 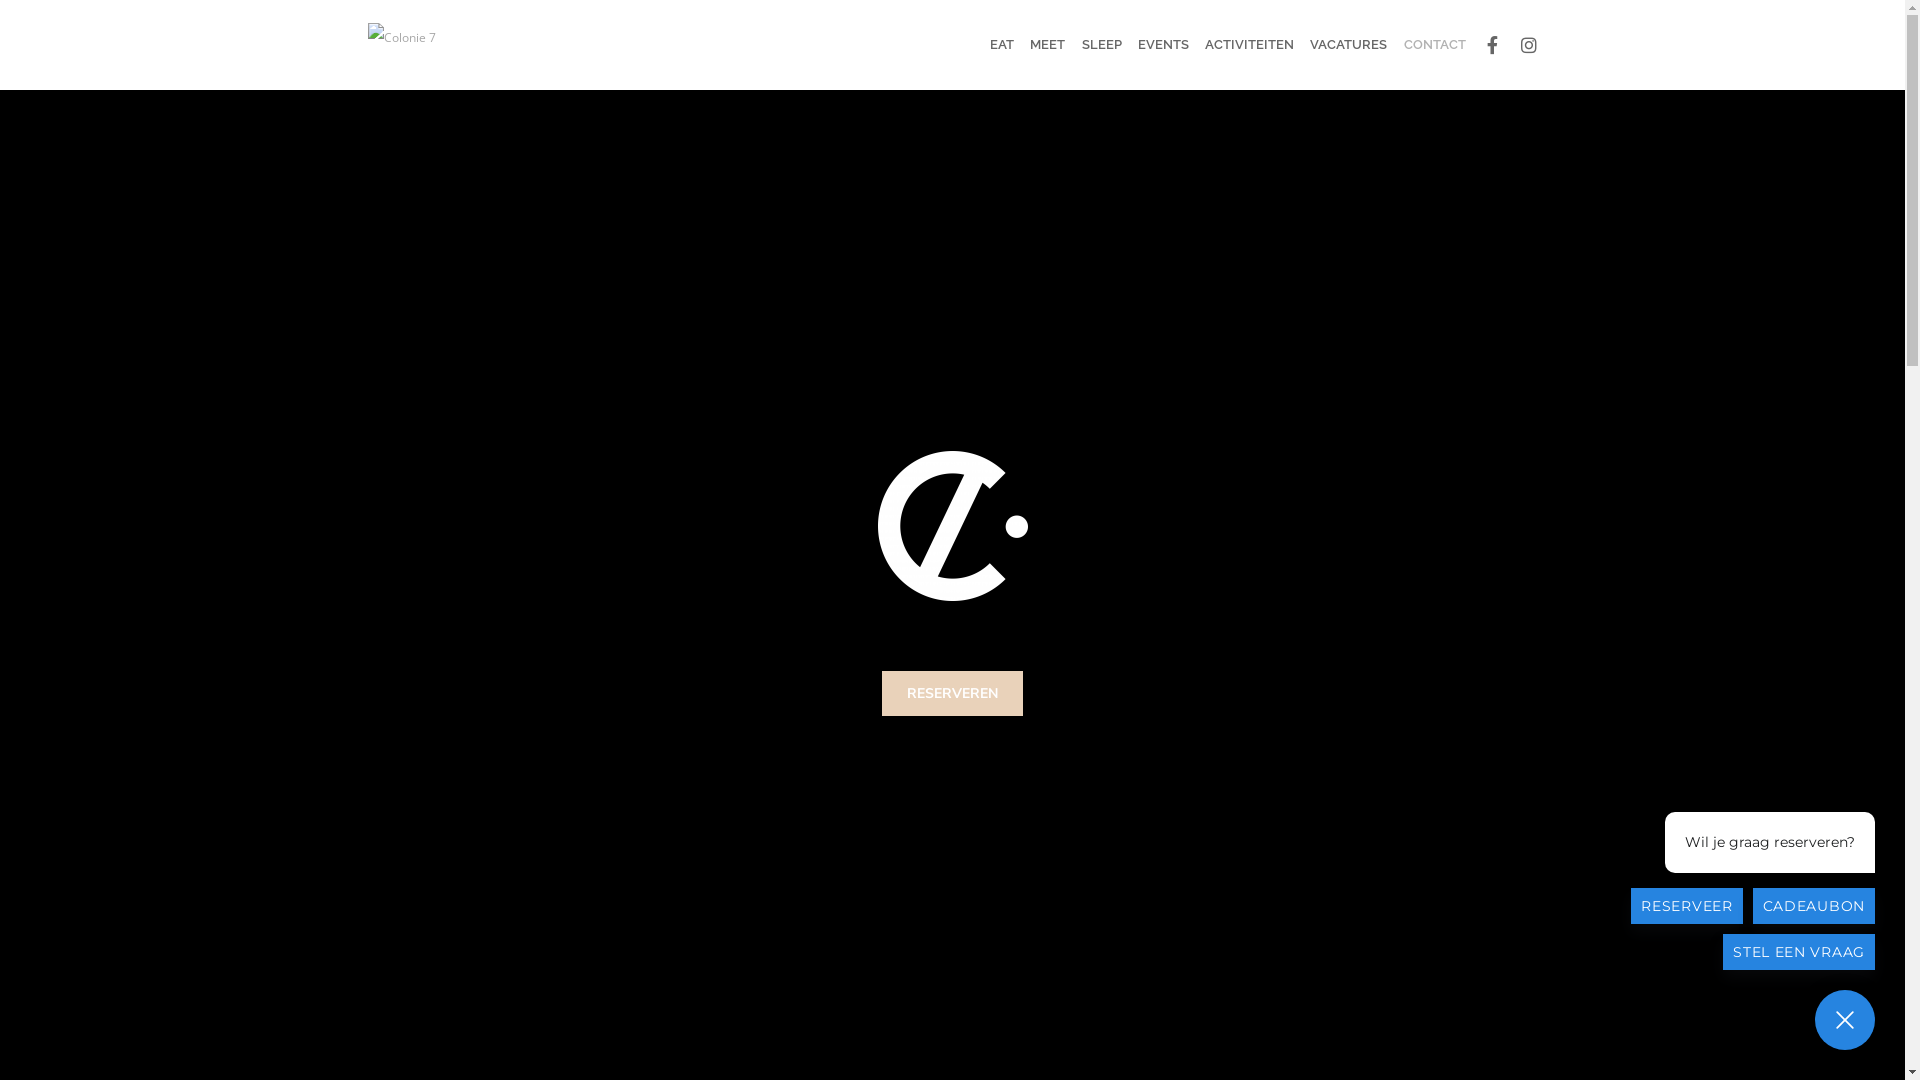 I want to click on EAT, so click(x=979, y=738).